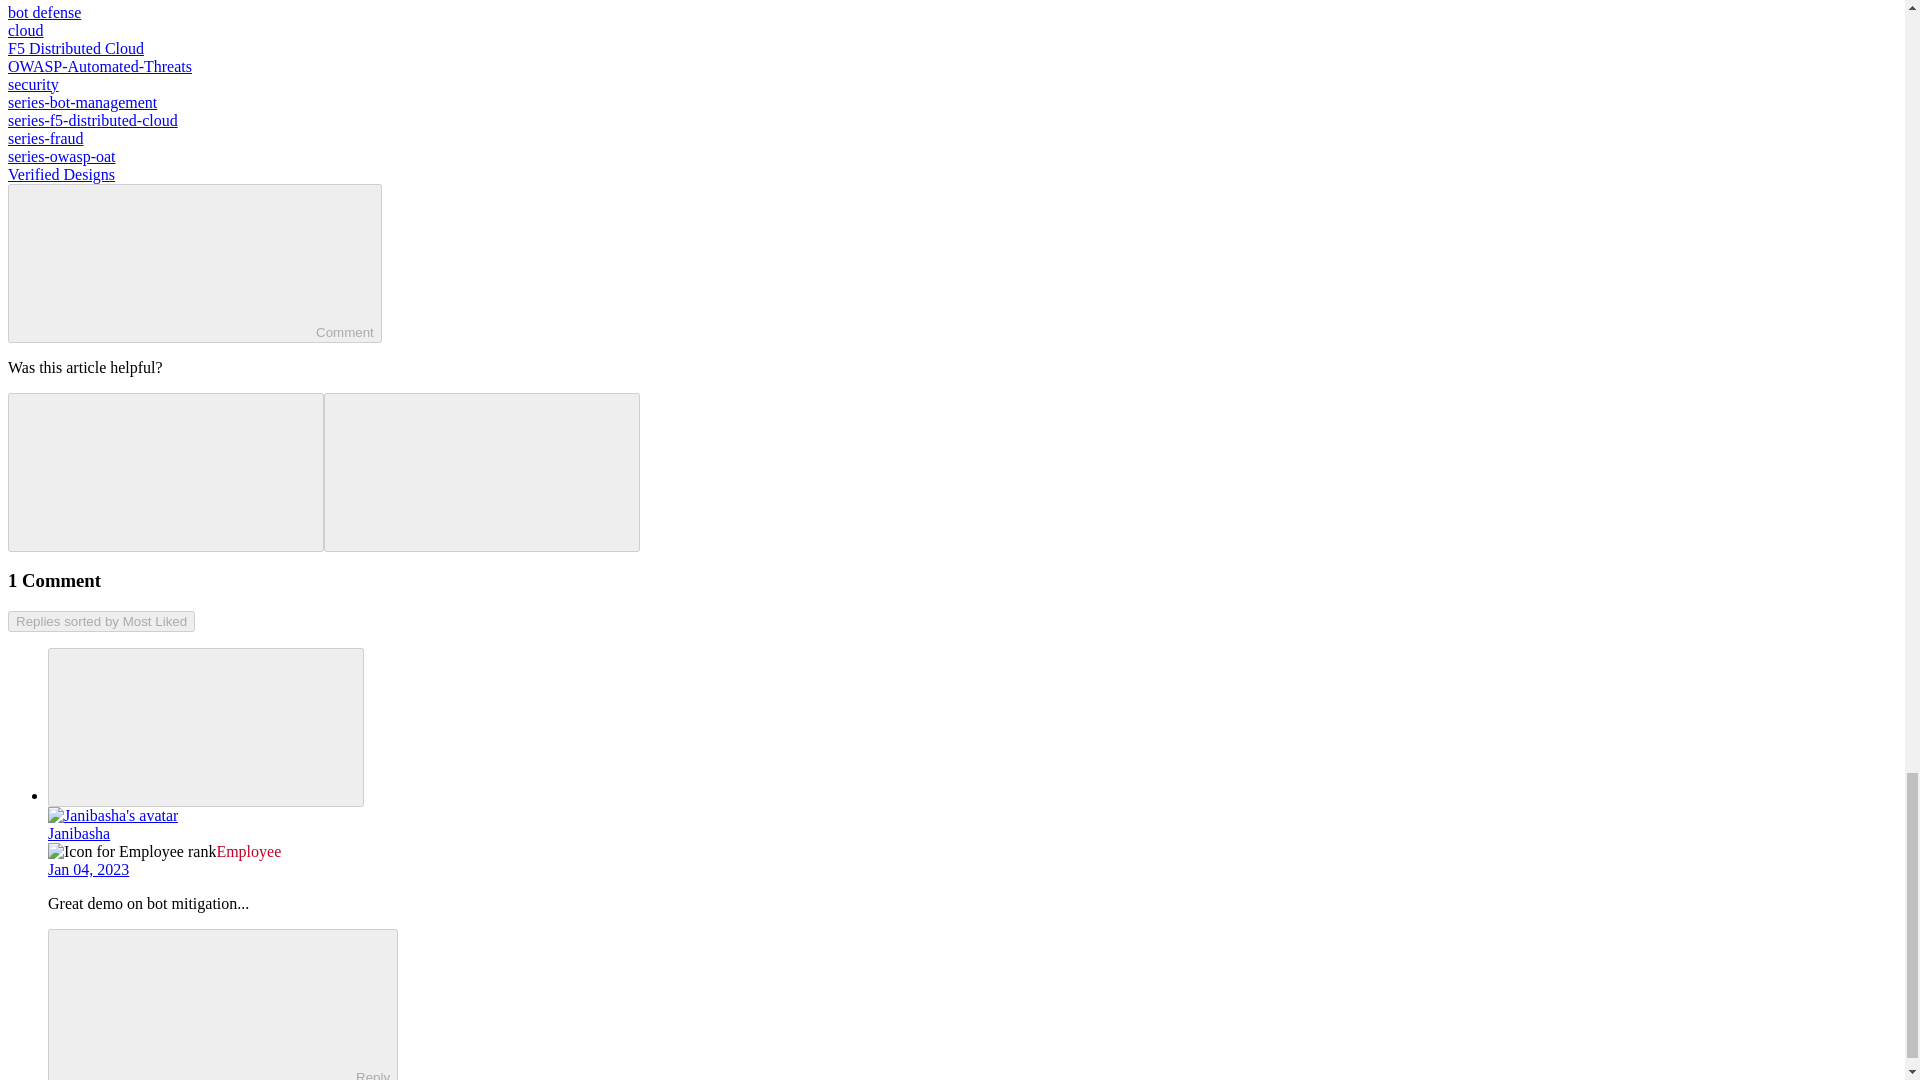 The height and width of the screenshot is (1080, 1920). What do you see at coordinates (82, 102) in the screenshot?
I see `series-bot-management` at bounding box center [82, 102].